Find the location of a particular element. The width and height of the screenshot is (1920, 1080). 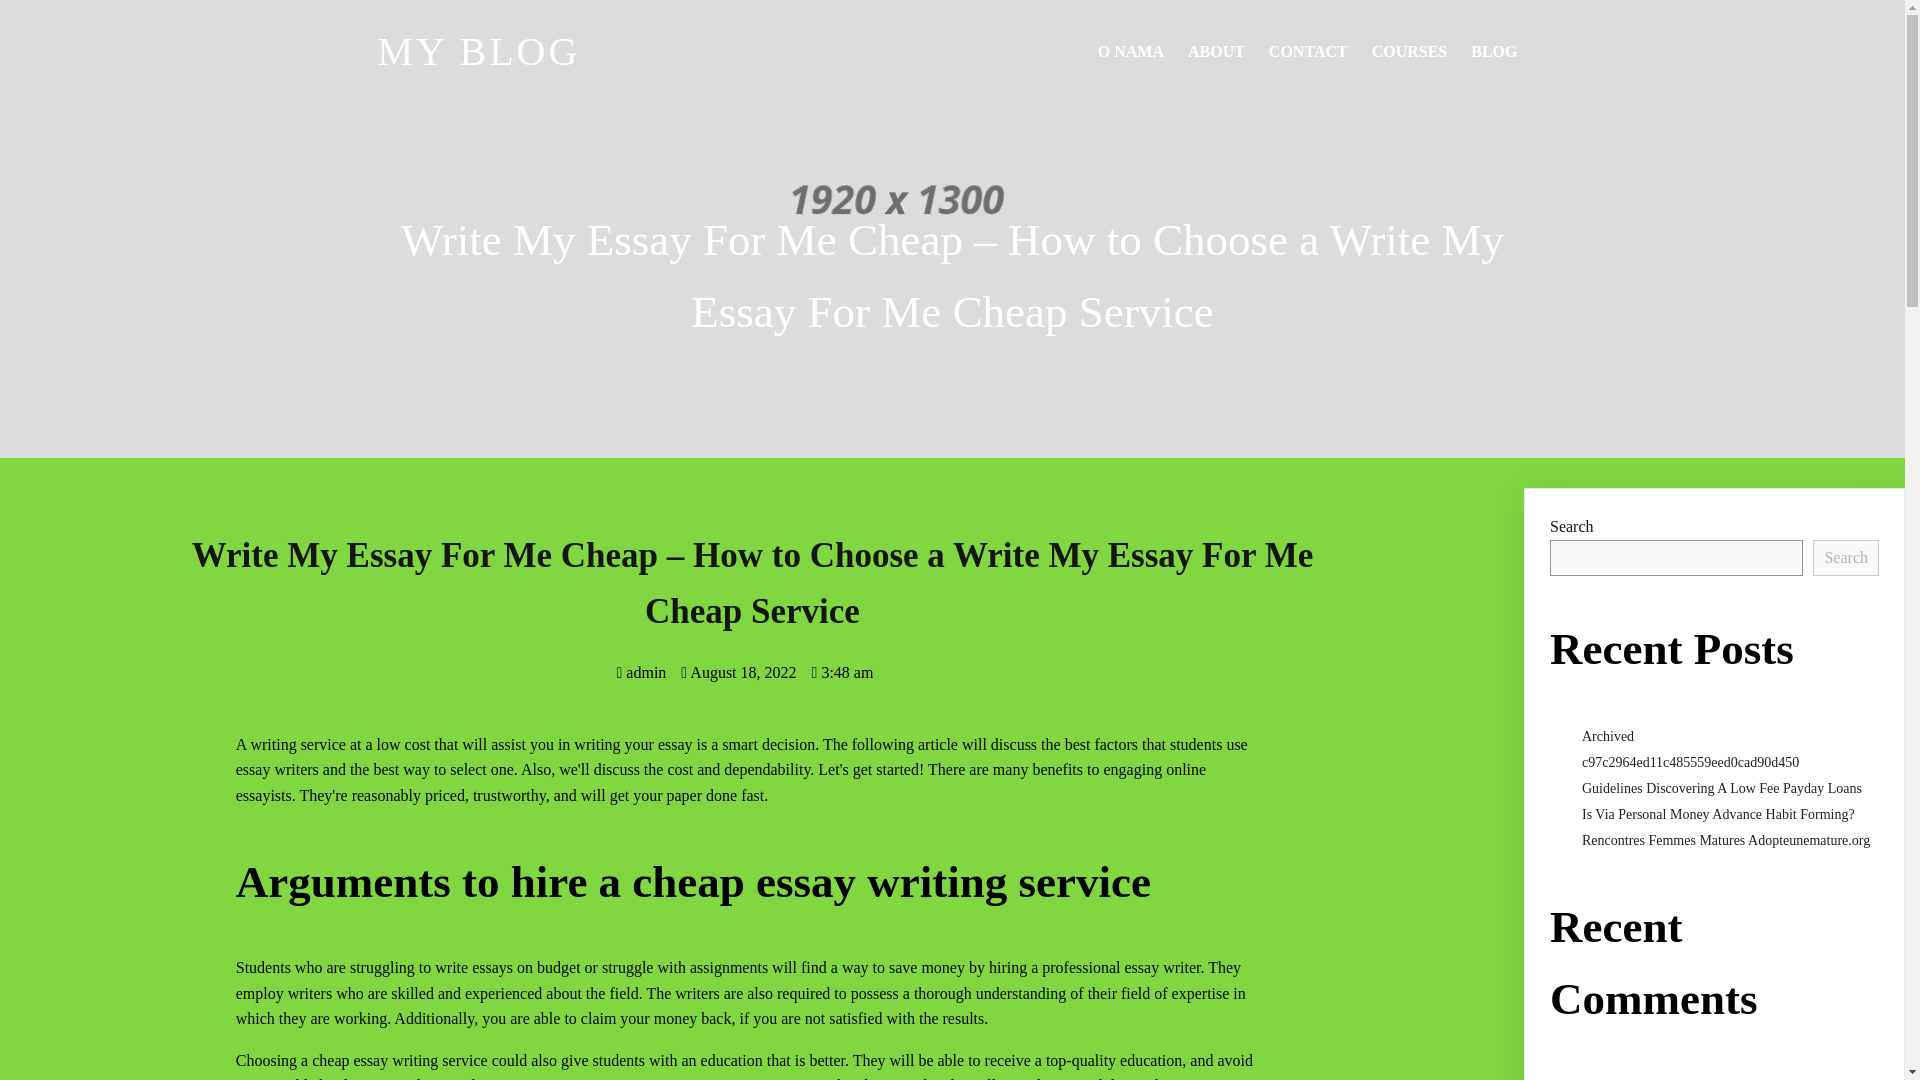

Is Via Personal Money Advance Habit Forming? is located at coordinates (1718, 814).